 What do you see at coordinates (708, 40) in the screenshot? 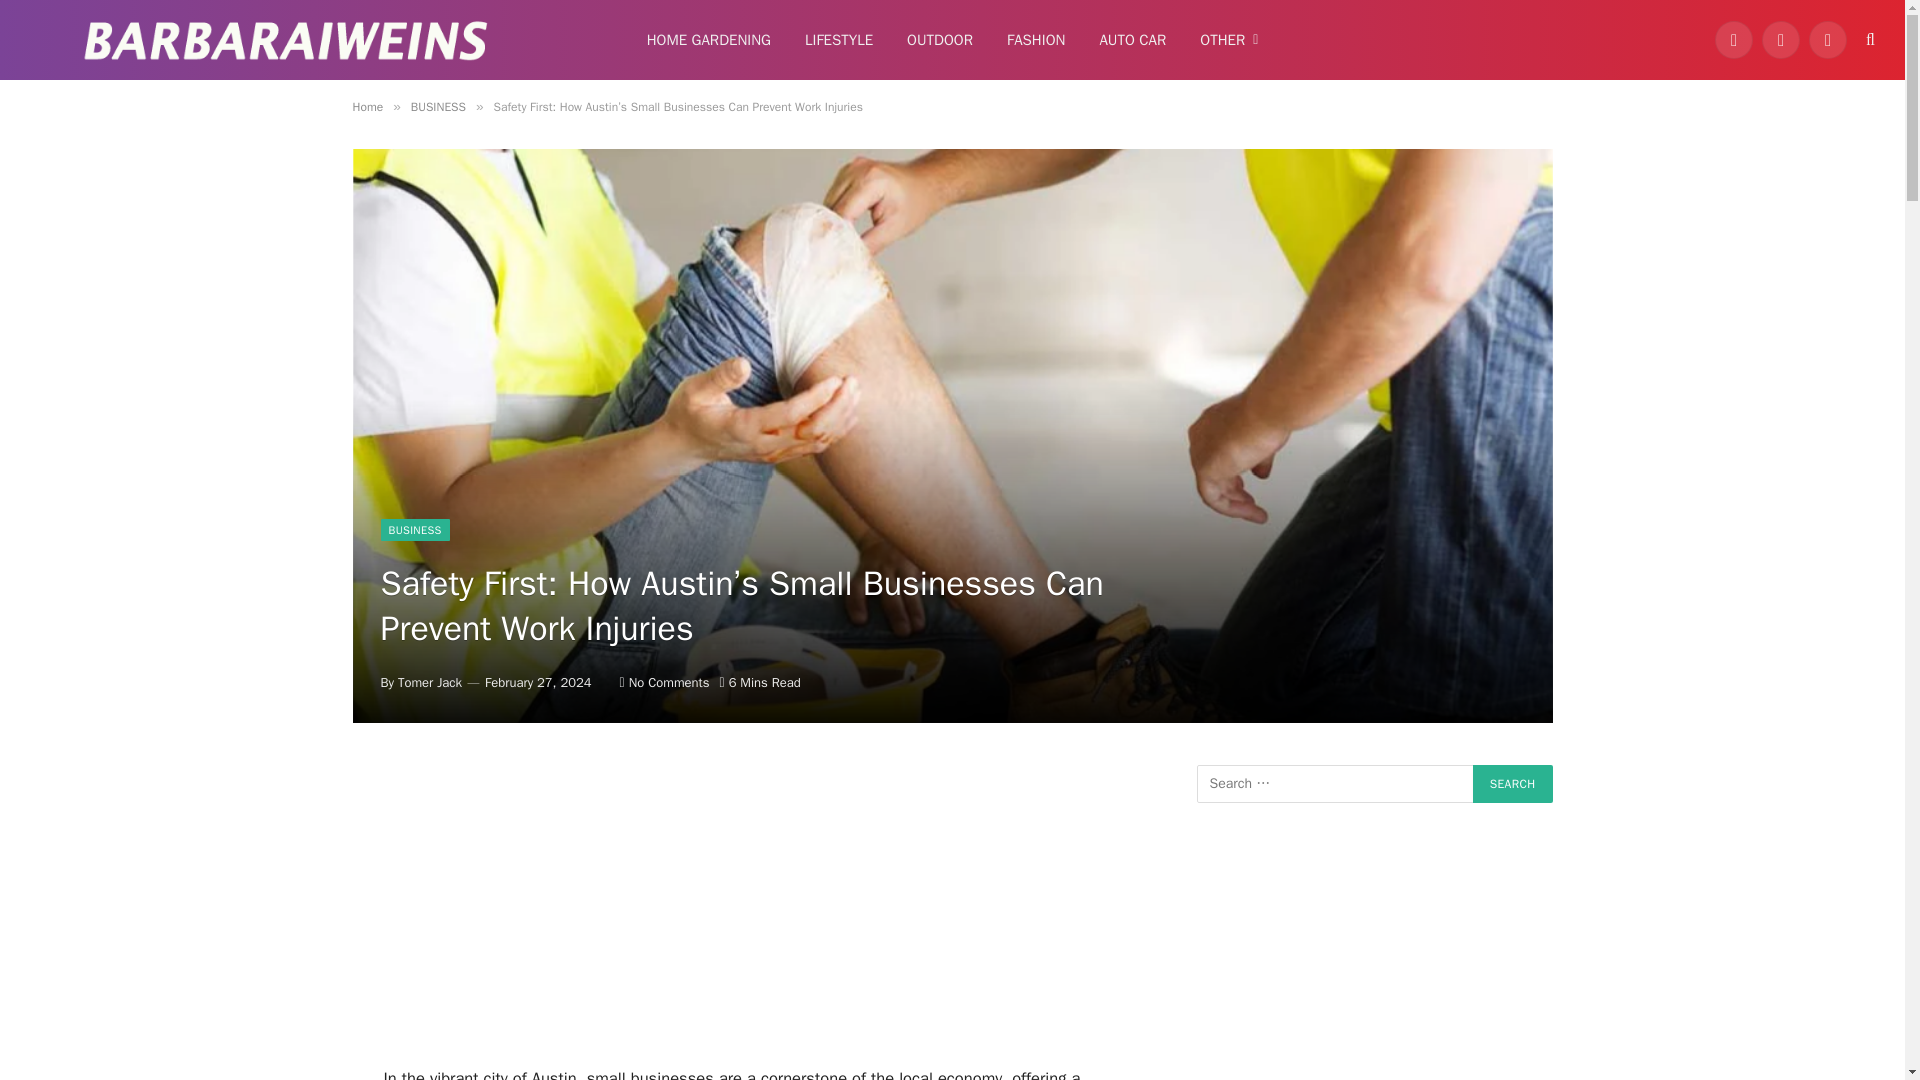
I see `HOME GARDENING` at bounding box center [708, 40].